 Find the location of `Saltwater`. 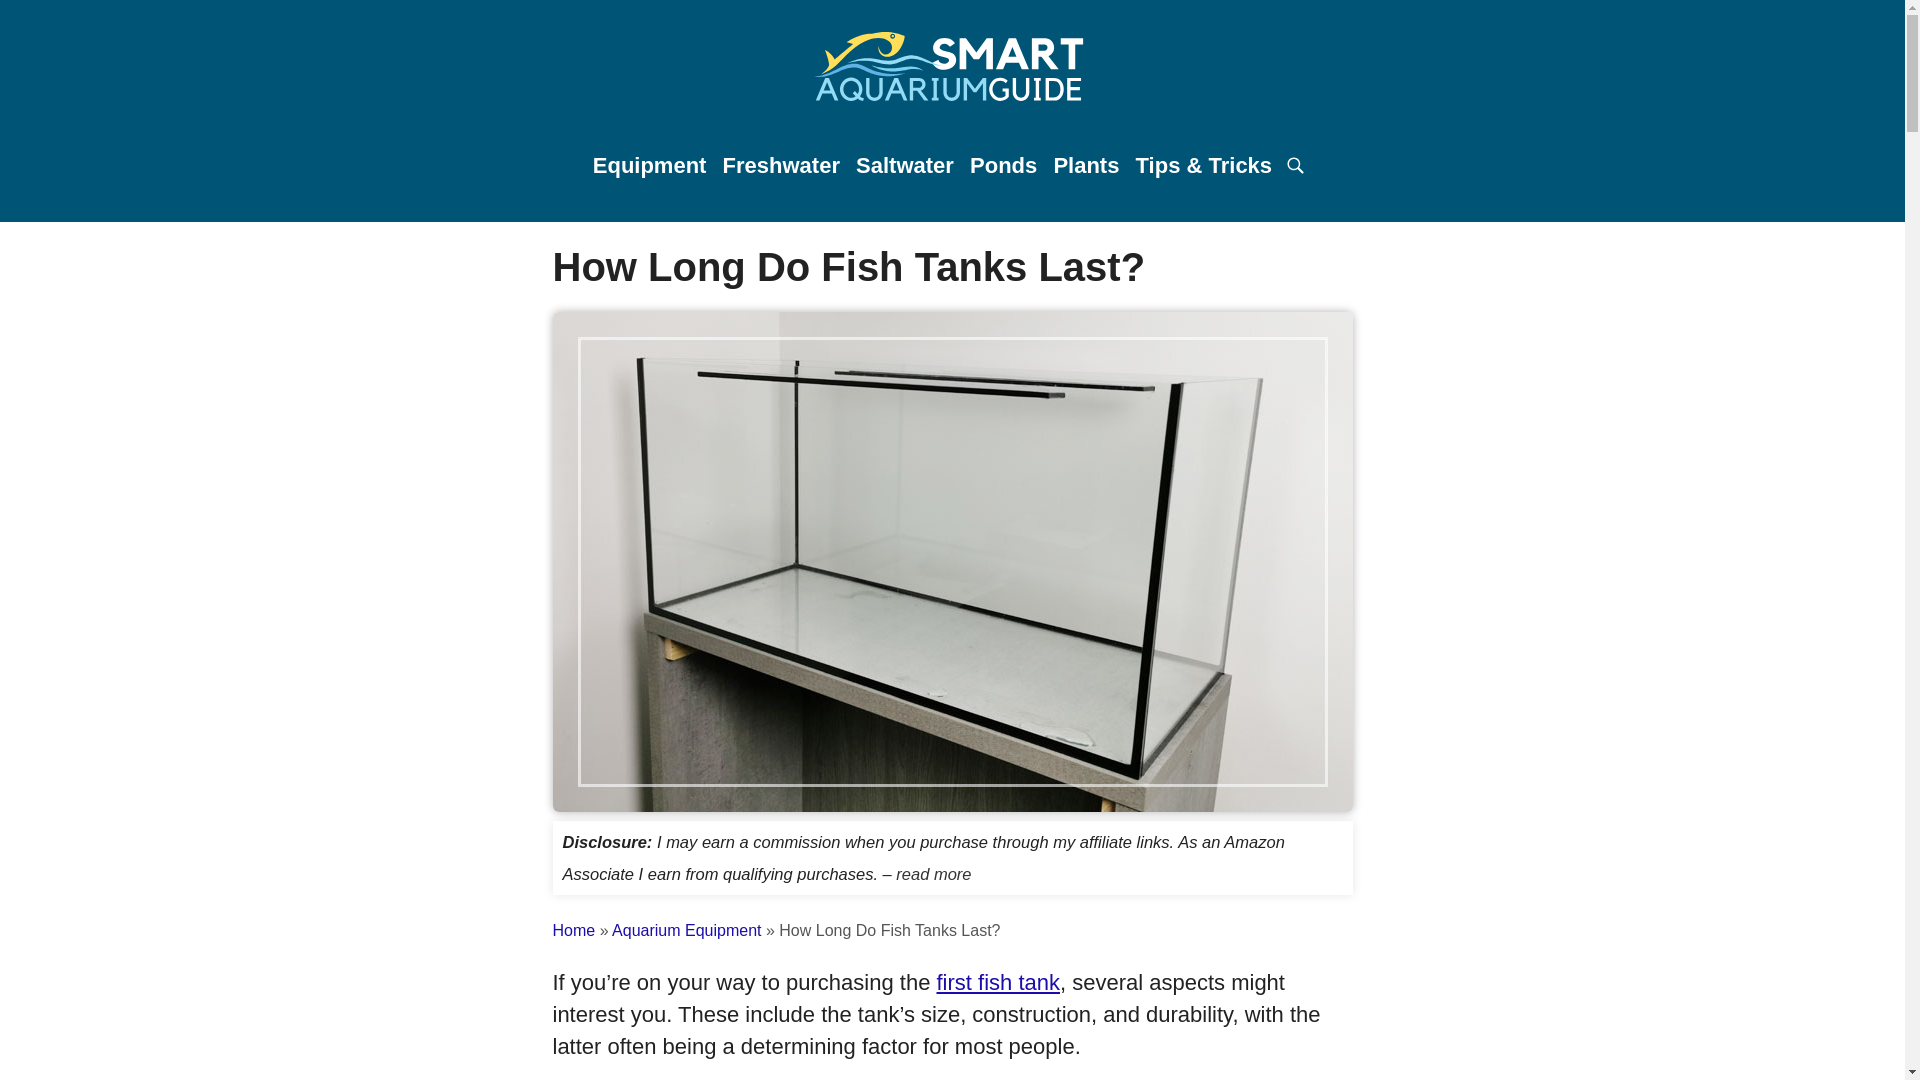

Saltwater is located at coordinates (905, 166).